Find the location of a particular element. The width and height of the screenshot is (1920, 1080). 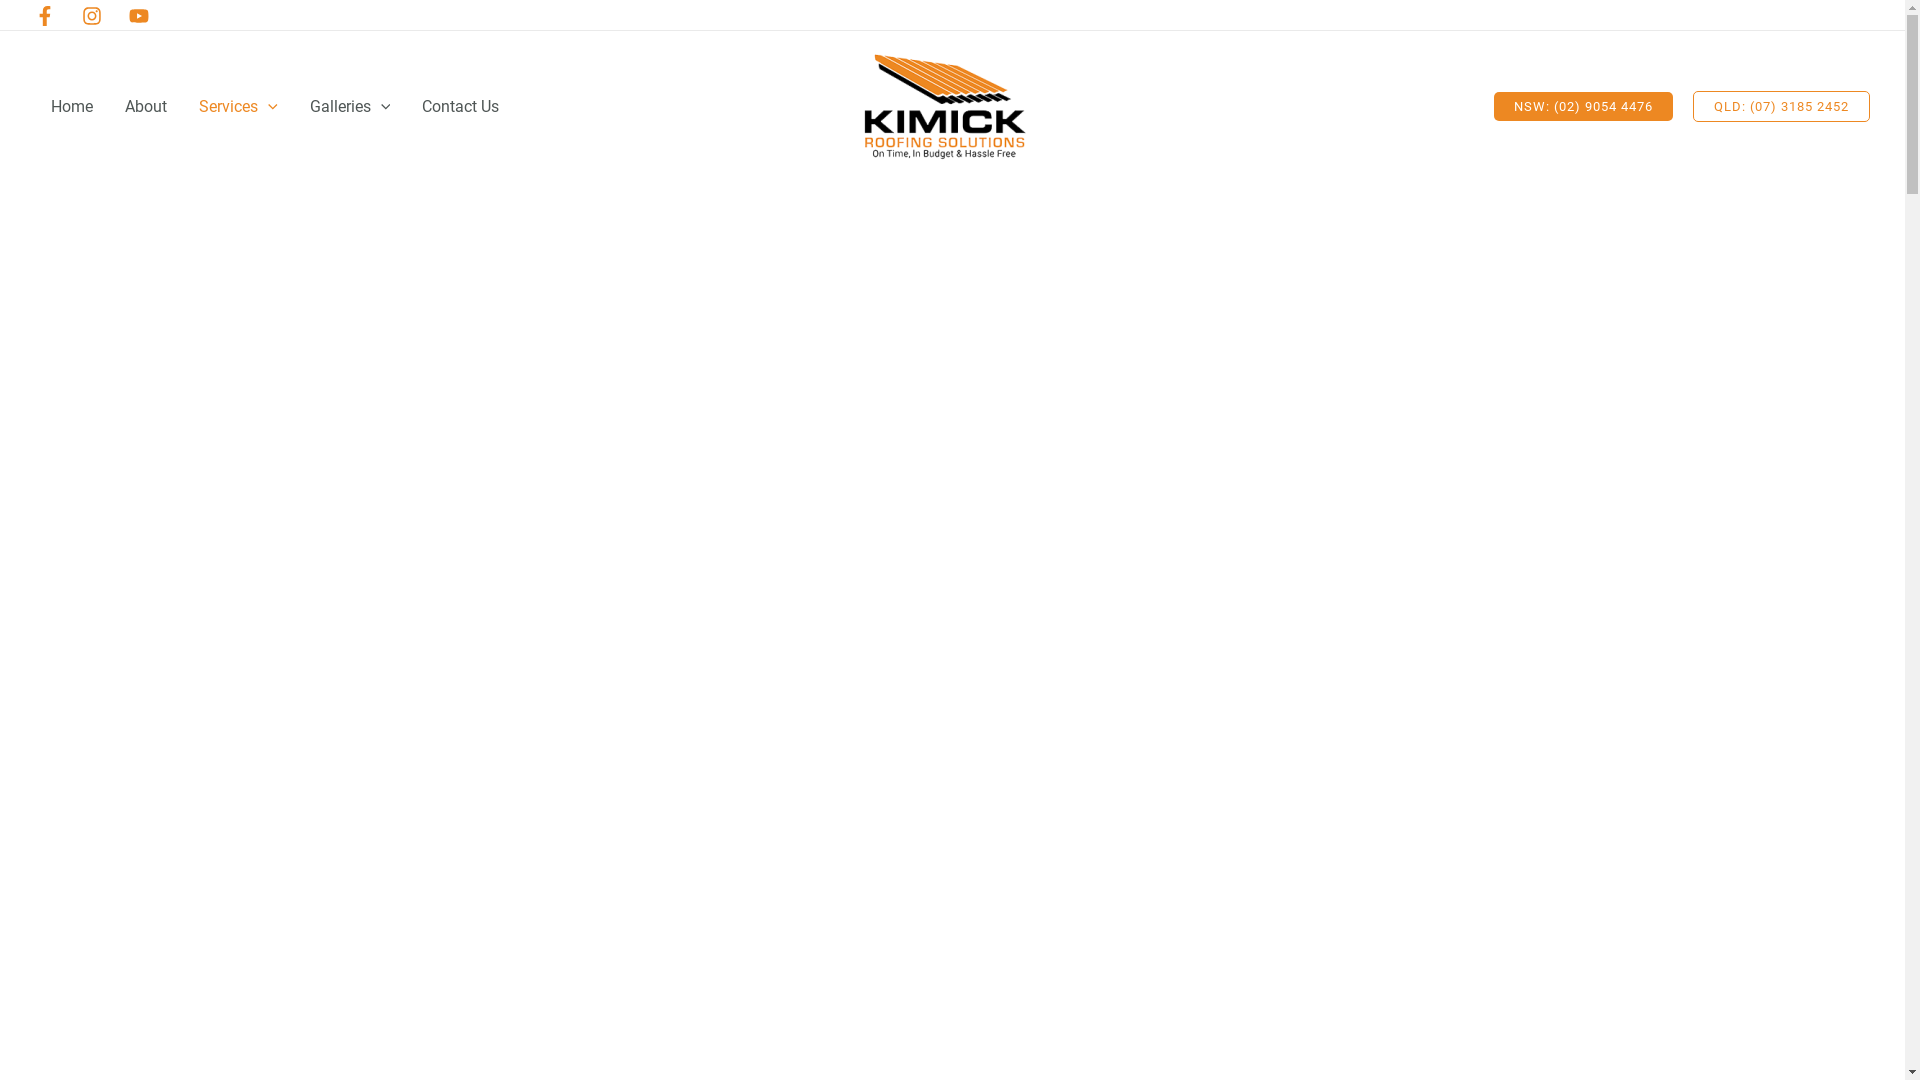

Contact Us is located at coordinates (460, 107).